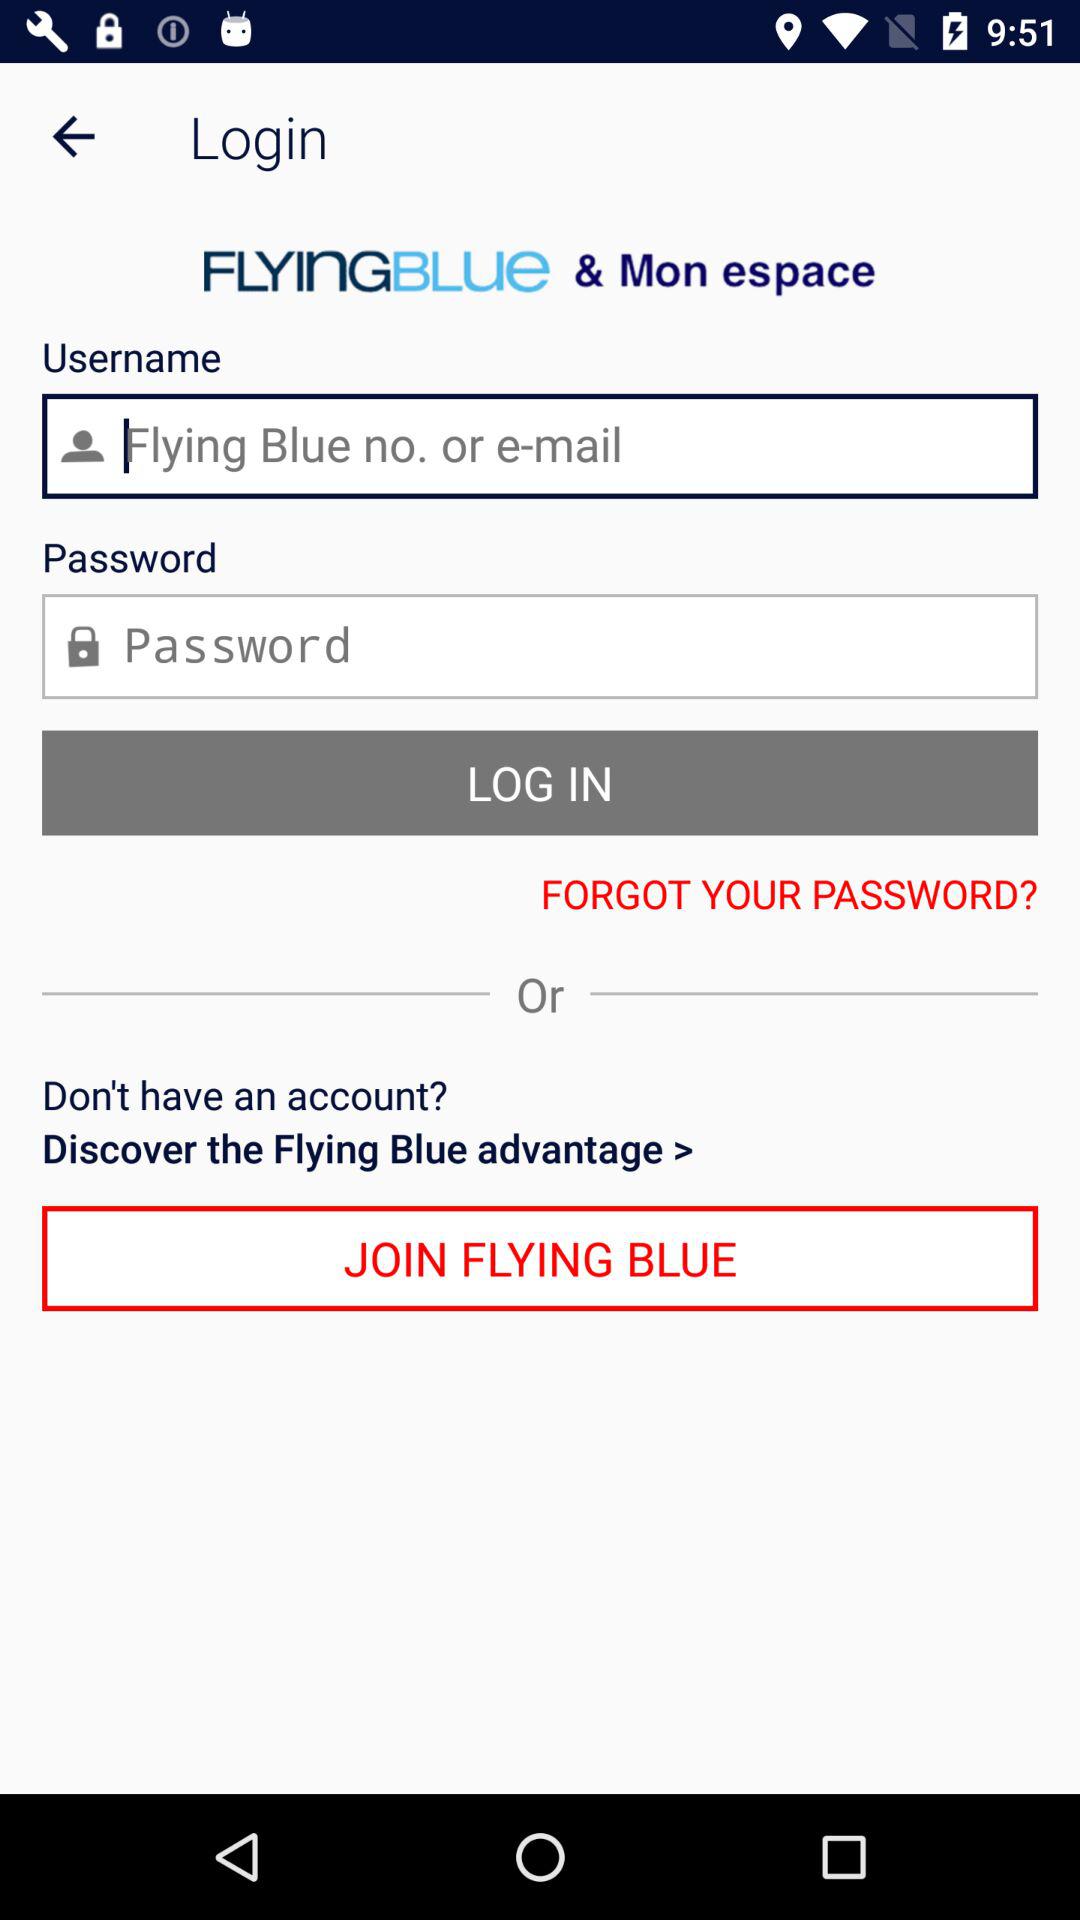 The image size is (1080, 1920). Describe the element at coordinates (73, 136) in the screenshot. I see `tap the item above the username icon` at that location.